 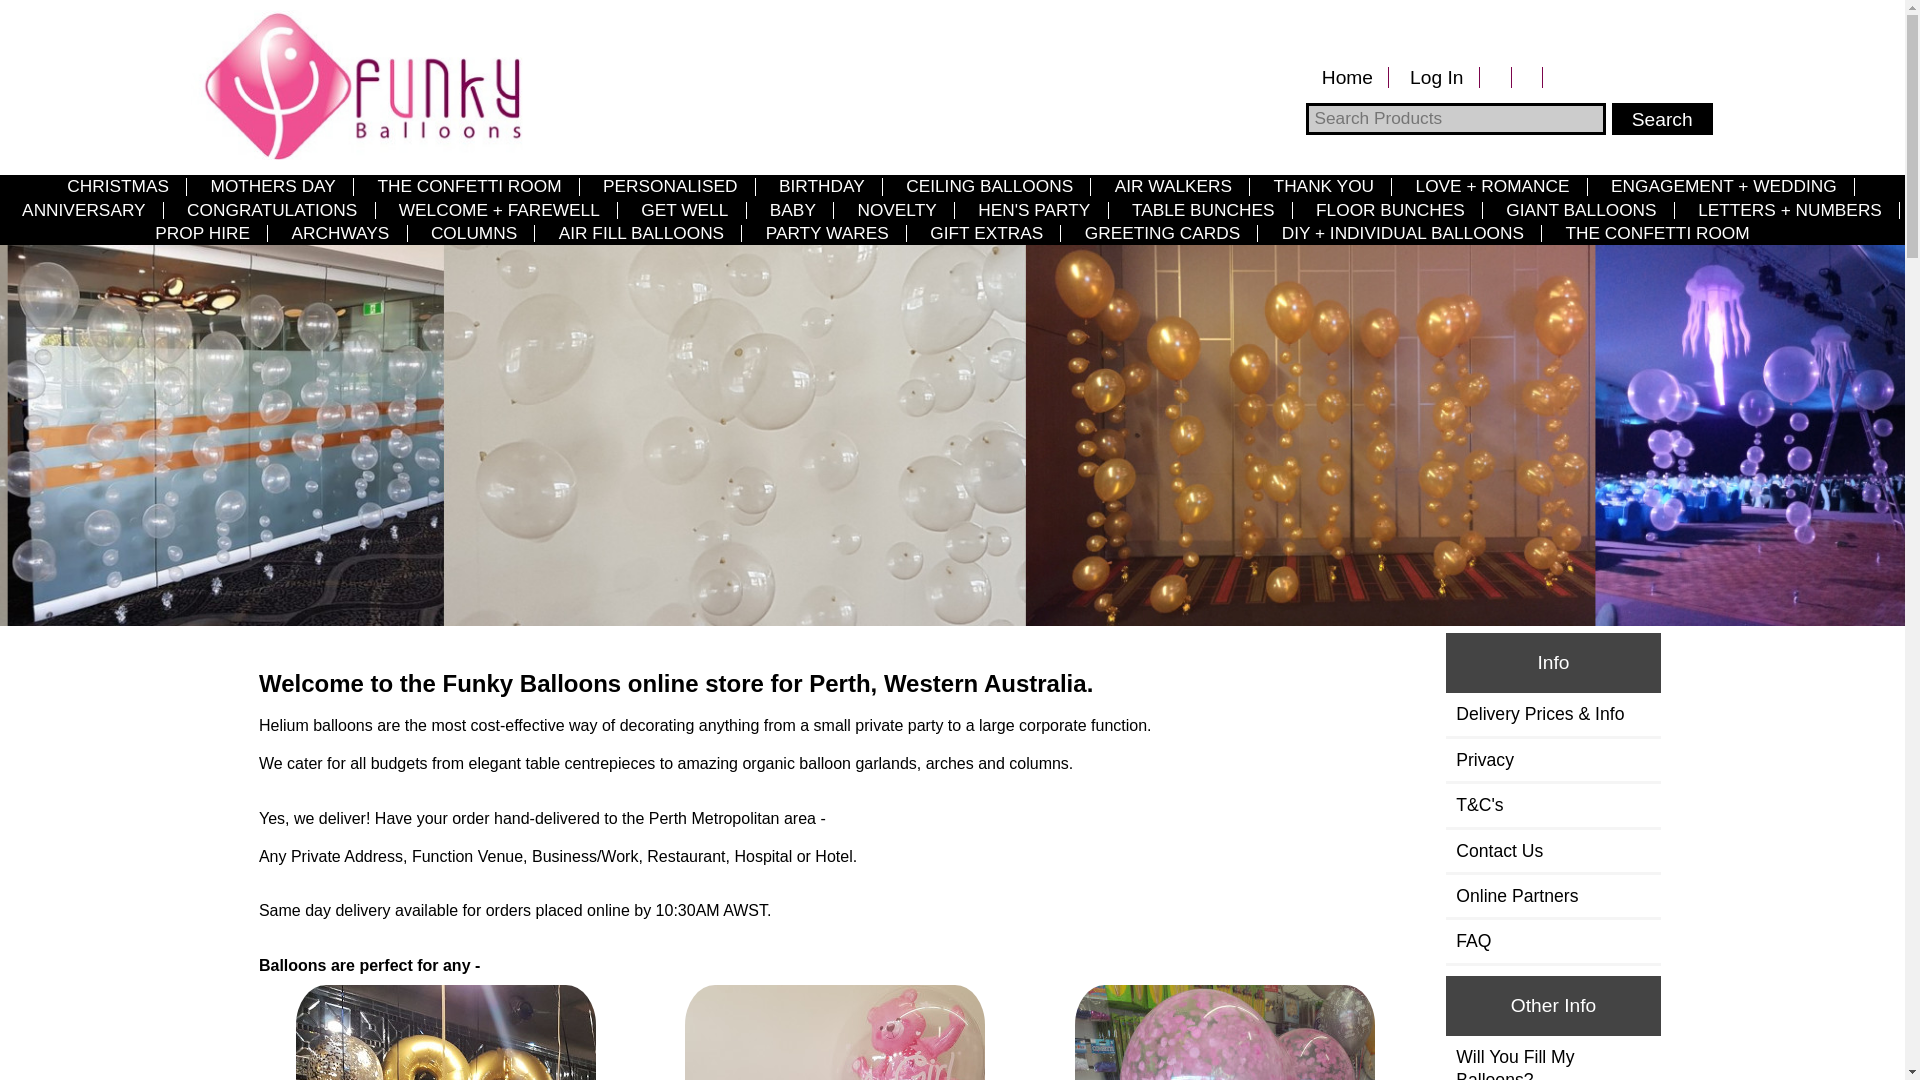 What do you see at coordinates (470, 186) in the screenshot?
I see `THE CONFETTI ROOM` at bounding box center [470, 186].